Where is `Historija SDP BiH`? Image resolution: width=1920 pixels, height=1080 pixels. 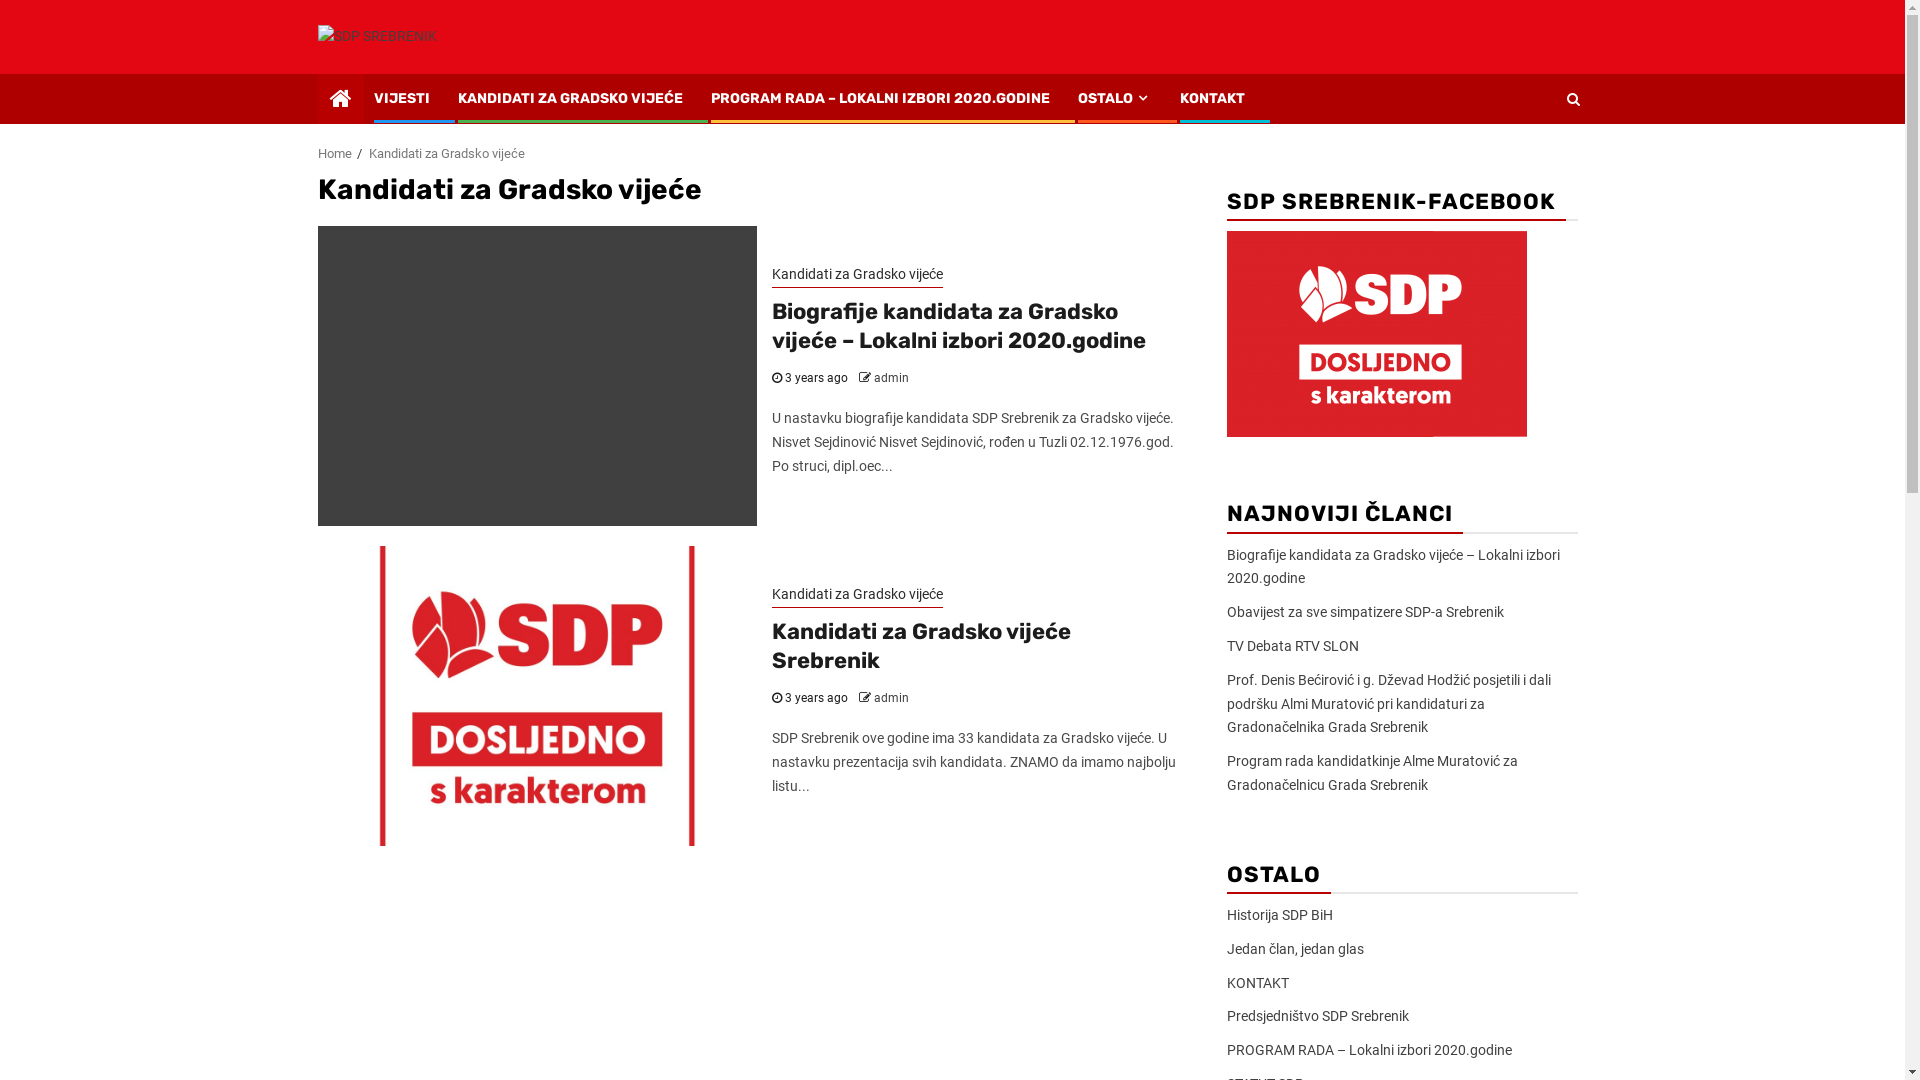 Historija SDP BiH is located at coordinates (1279, 915).